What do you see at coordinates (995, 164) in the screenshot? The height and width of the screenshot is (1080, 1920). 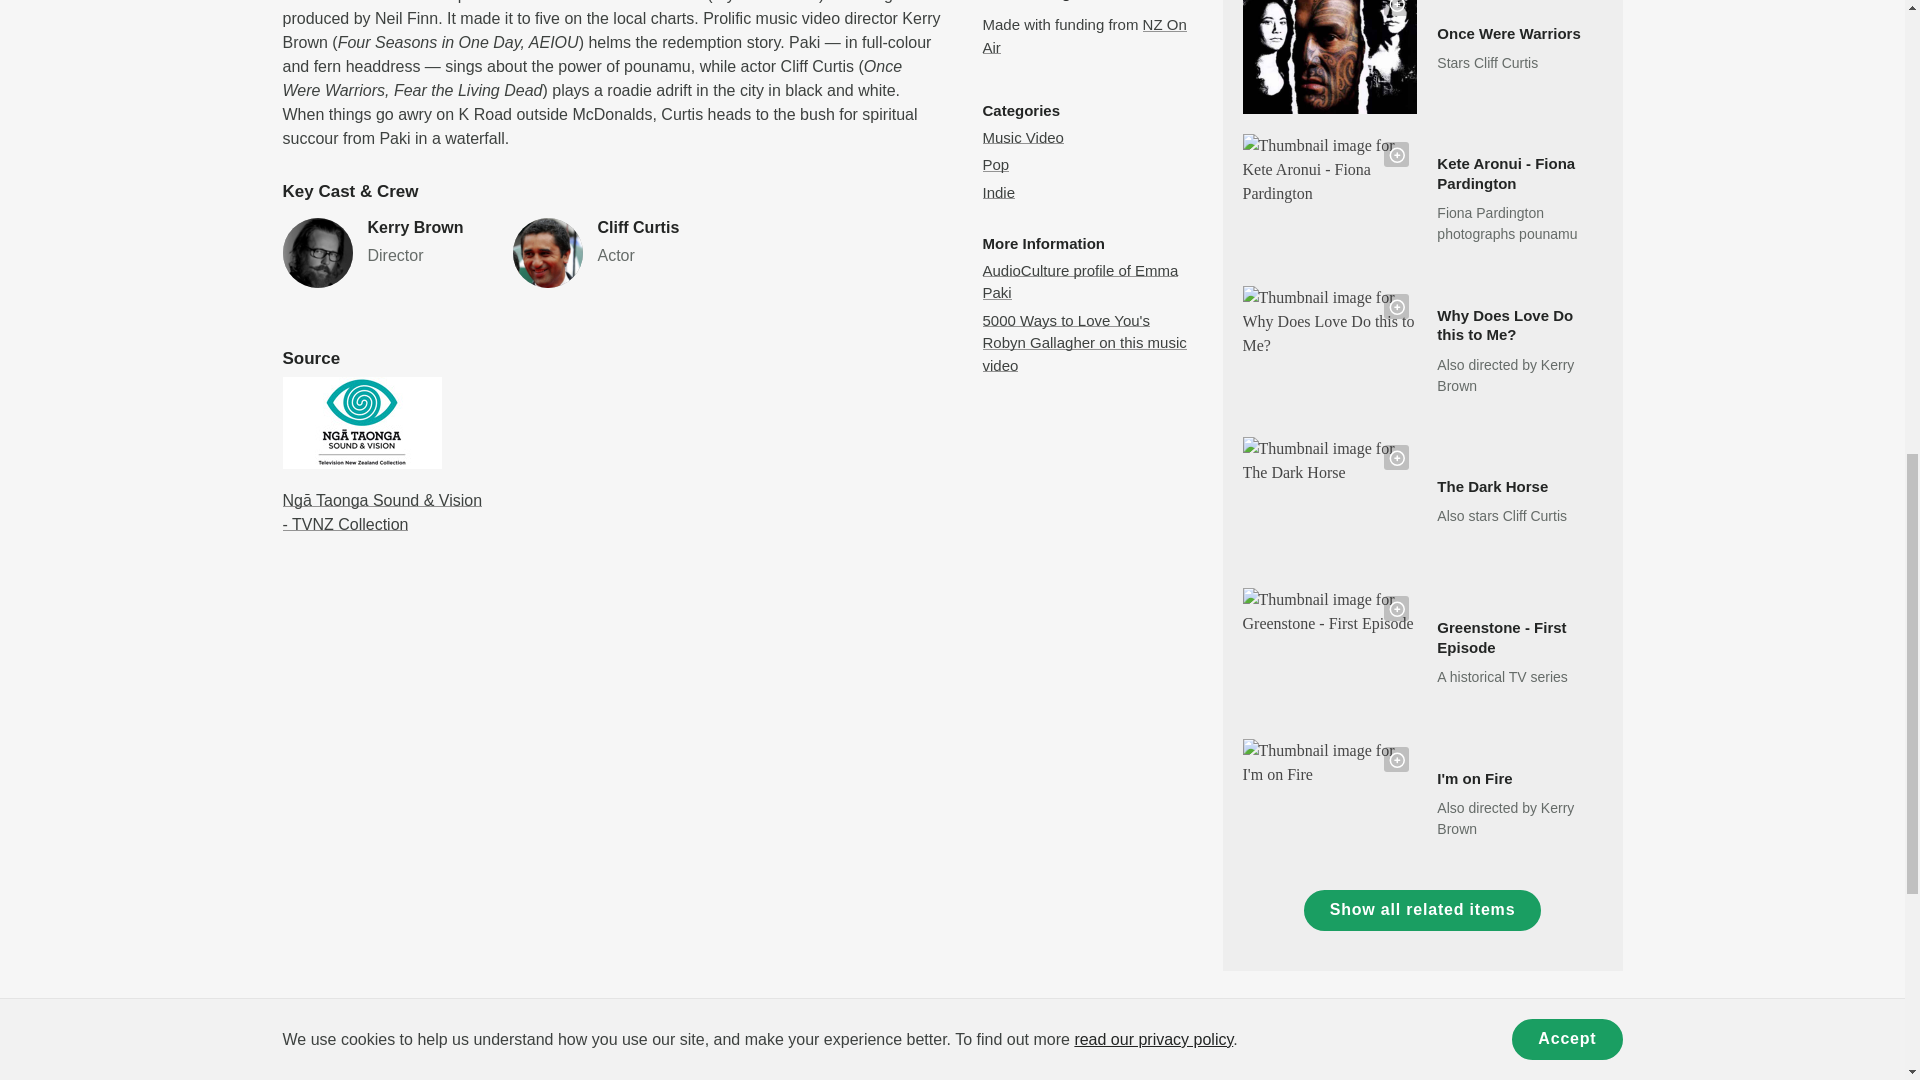 I see `Pop` at bounding box center [995, 164].